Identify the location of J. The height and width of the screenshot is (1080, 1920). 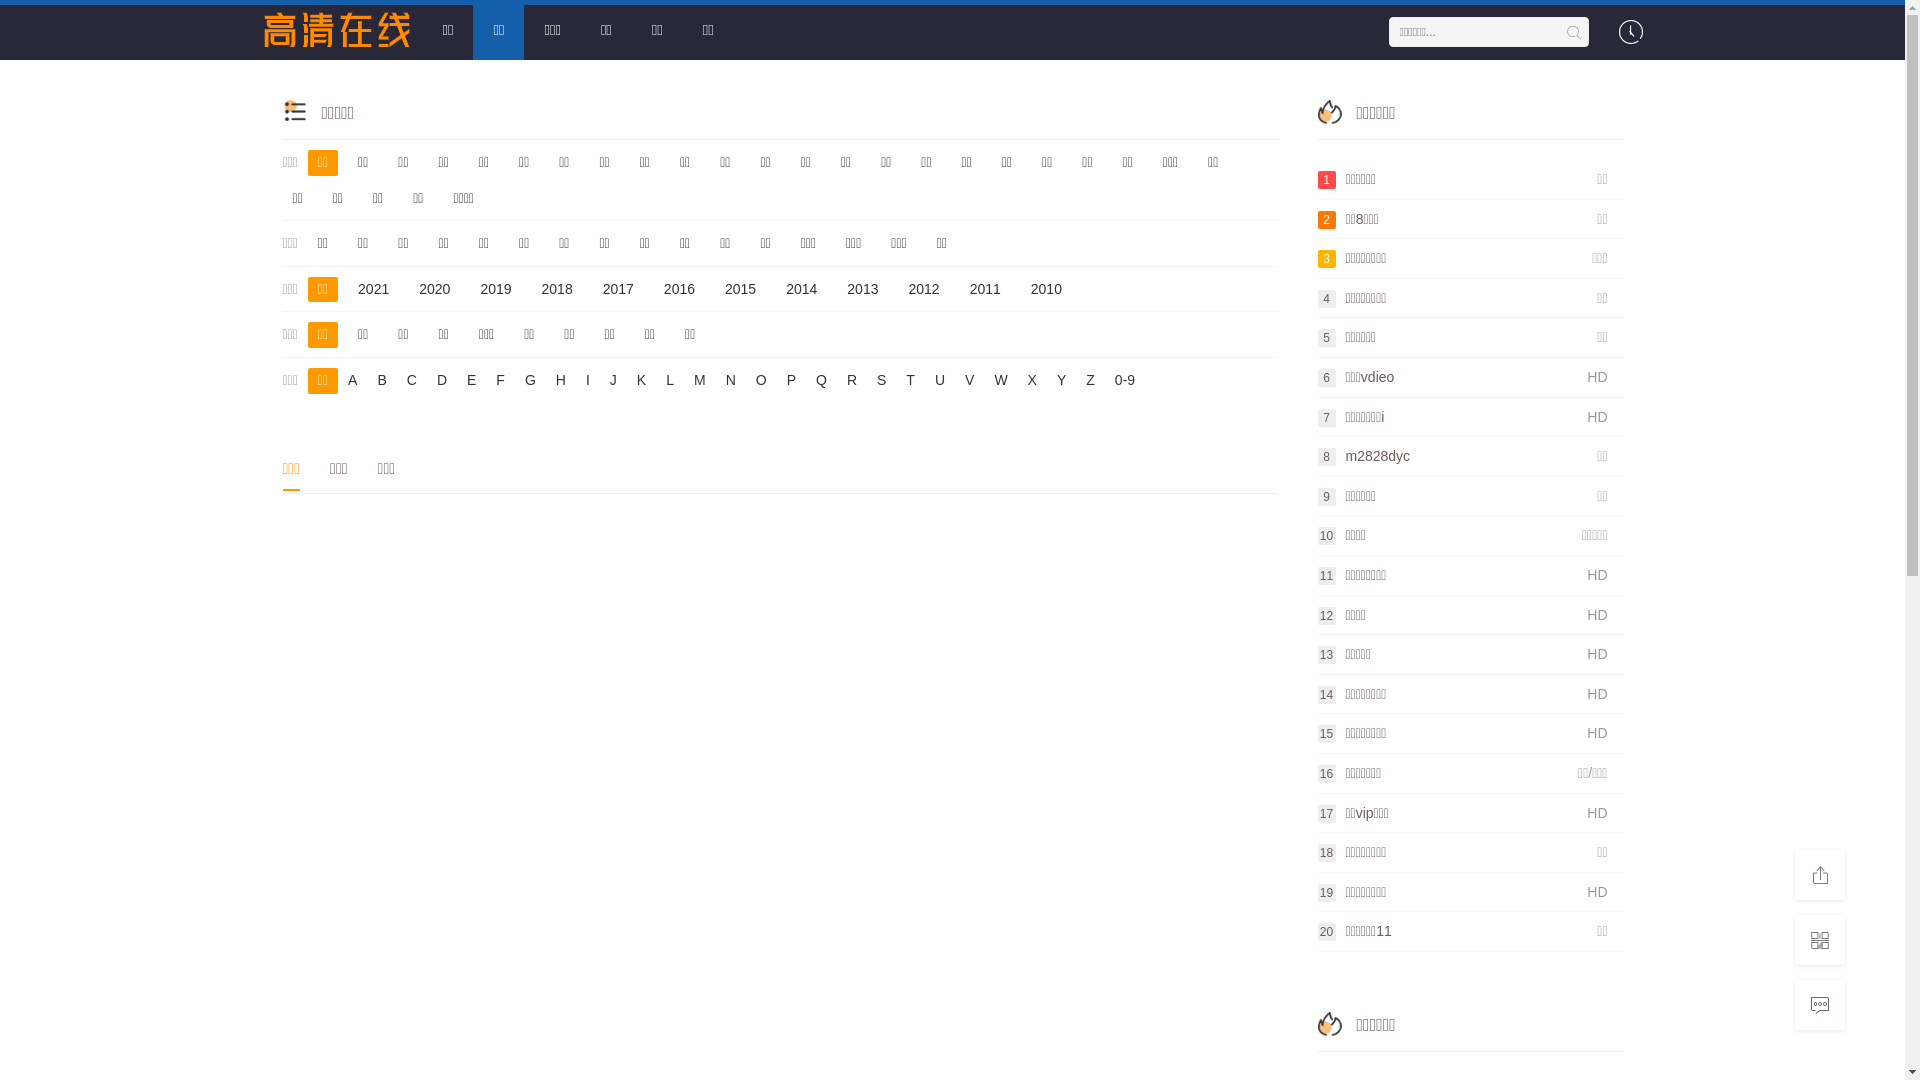
(614, 381).